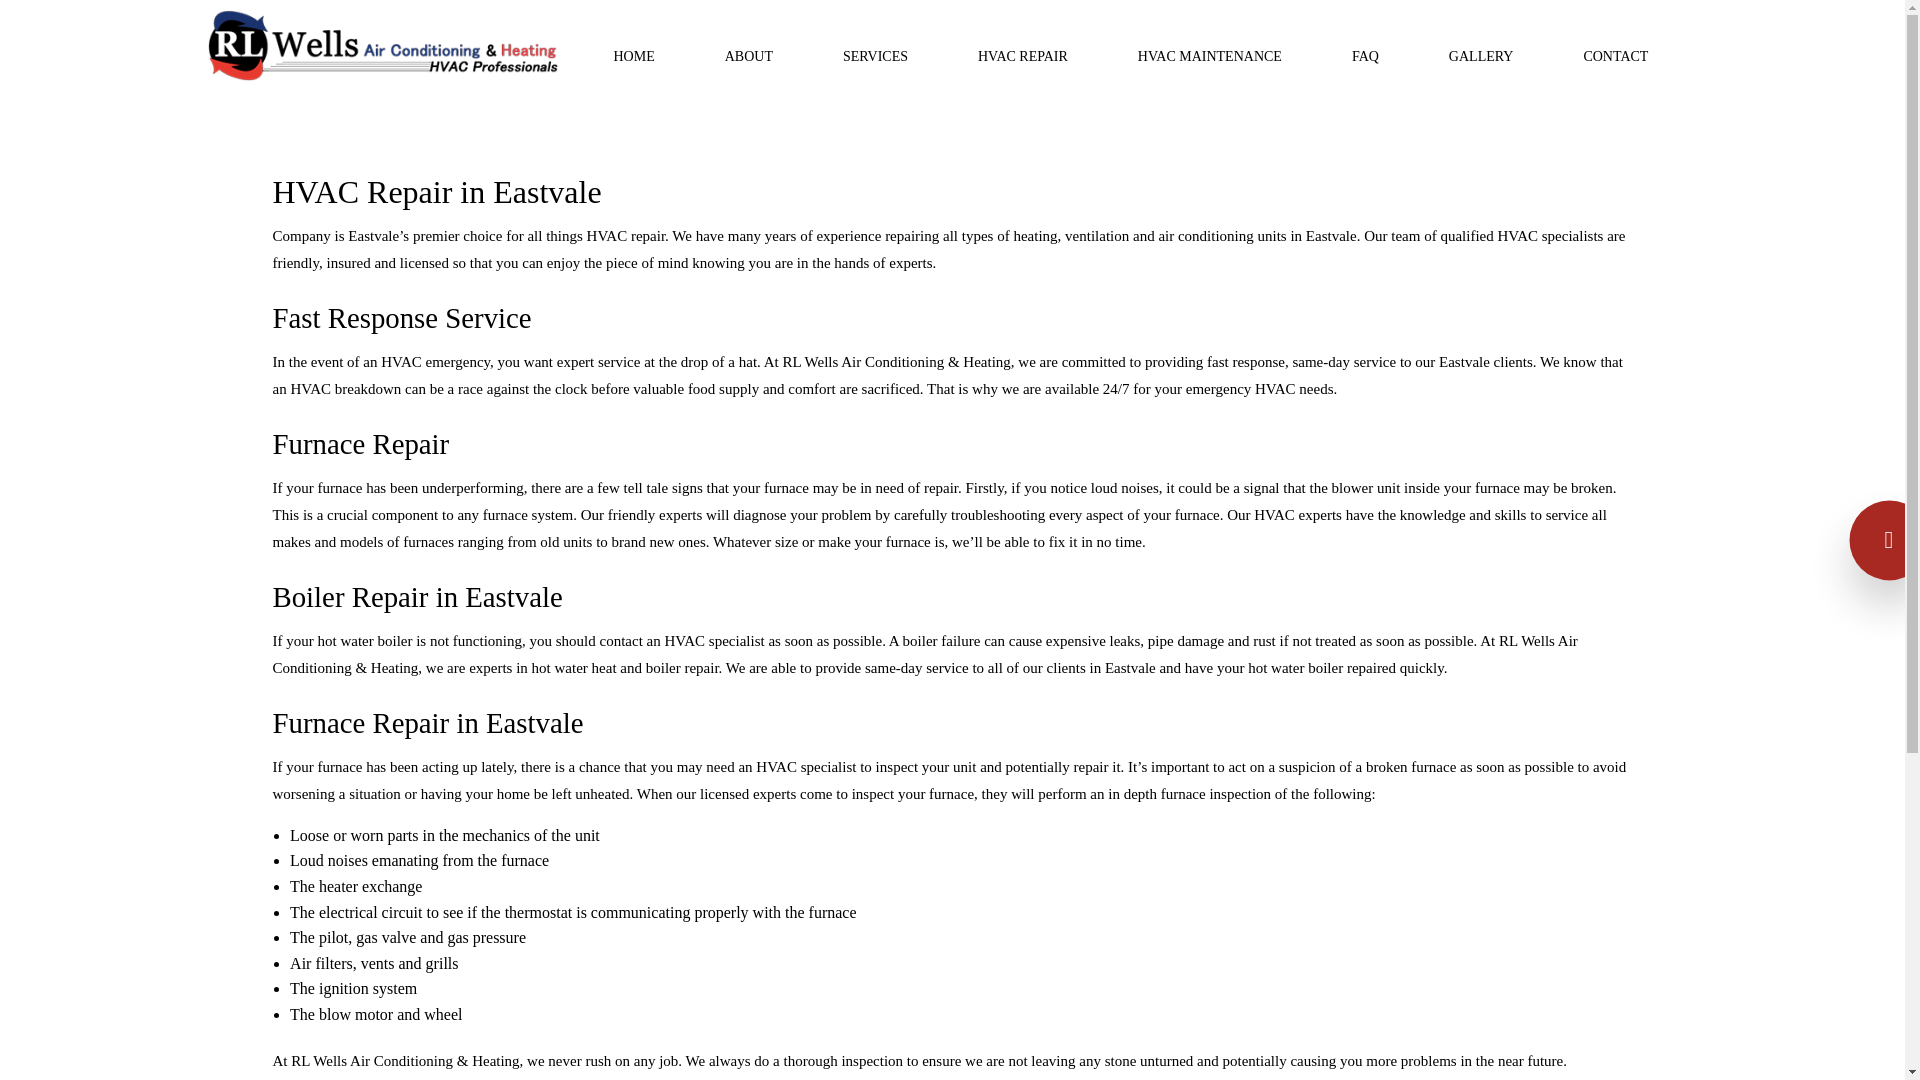  Describe the element at coordinates (768, 136) in the screenshot. I see `SERVICE AREAS` at that location.